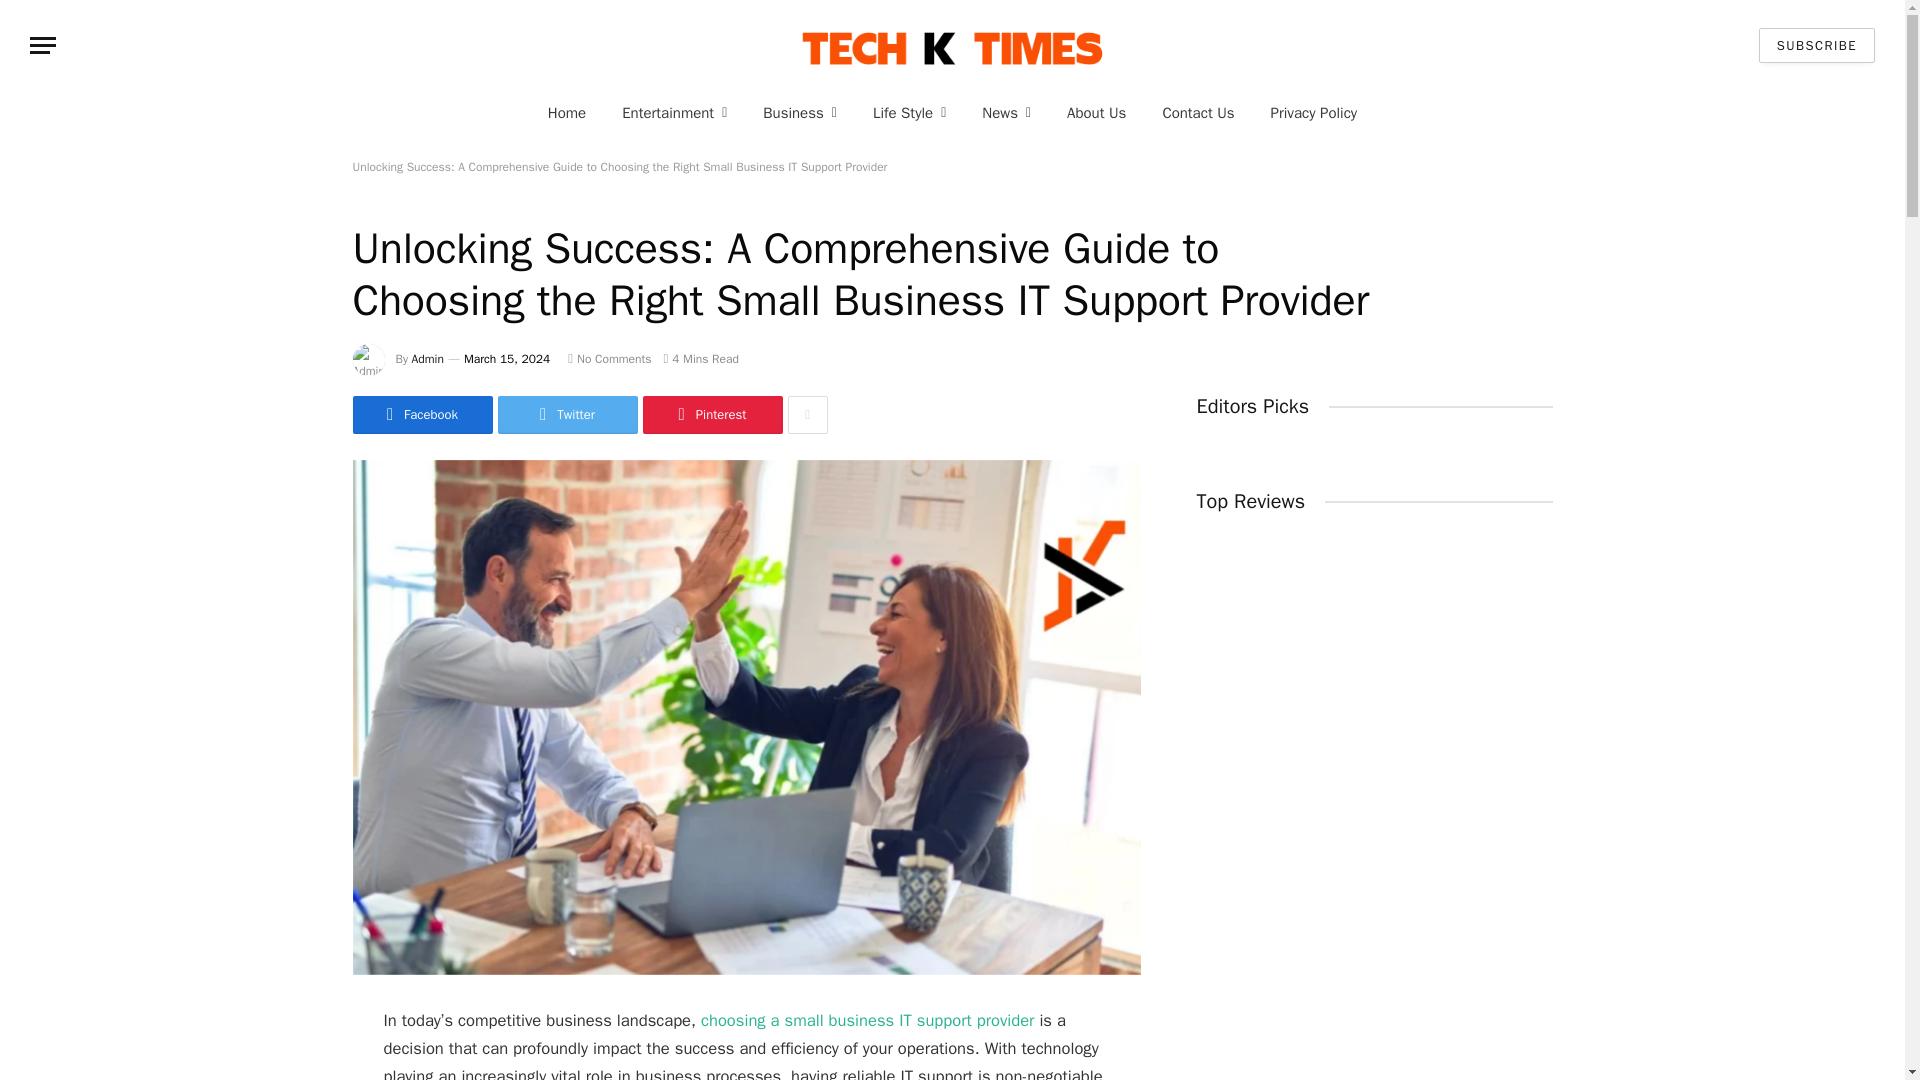 Image resolution: width=1920 pixels, height=1080 pixels. Describe the element at coordinates (421, 415) in the screenshot. I see `Share on Facebook` at that location.